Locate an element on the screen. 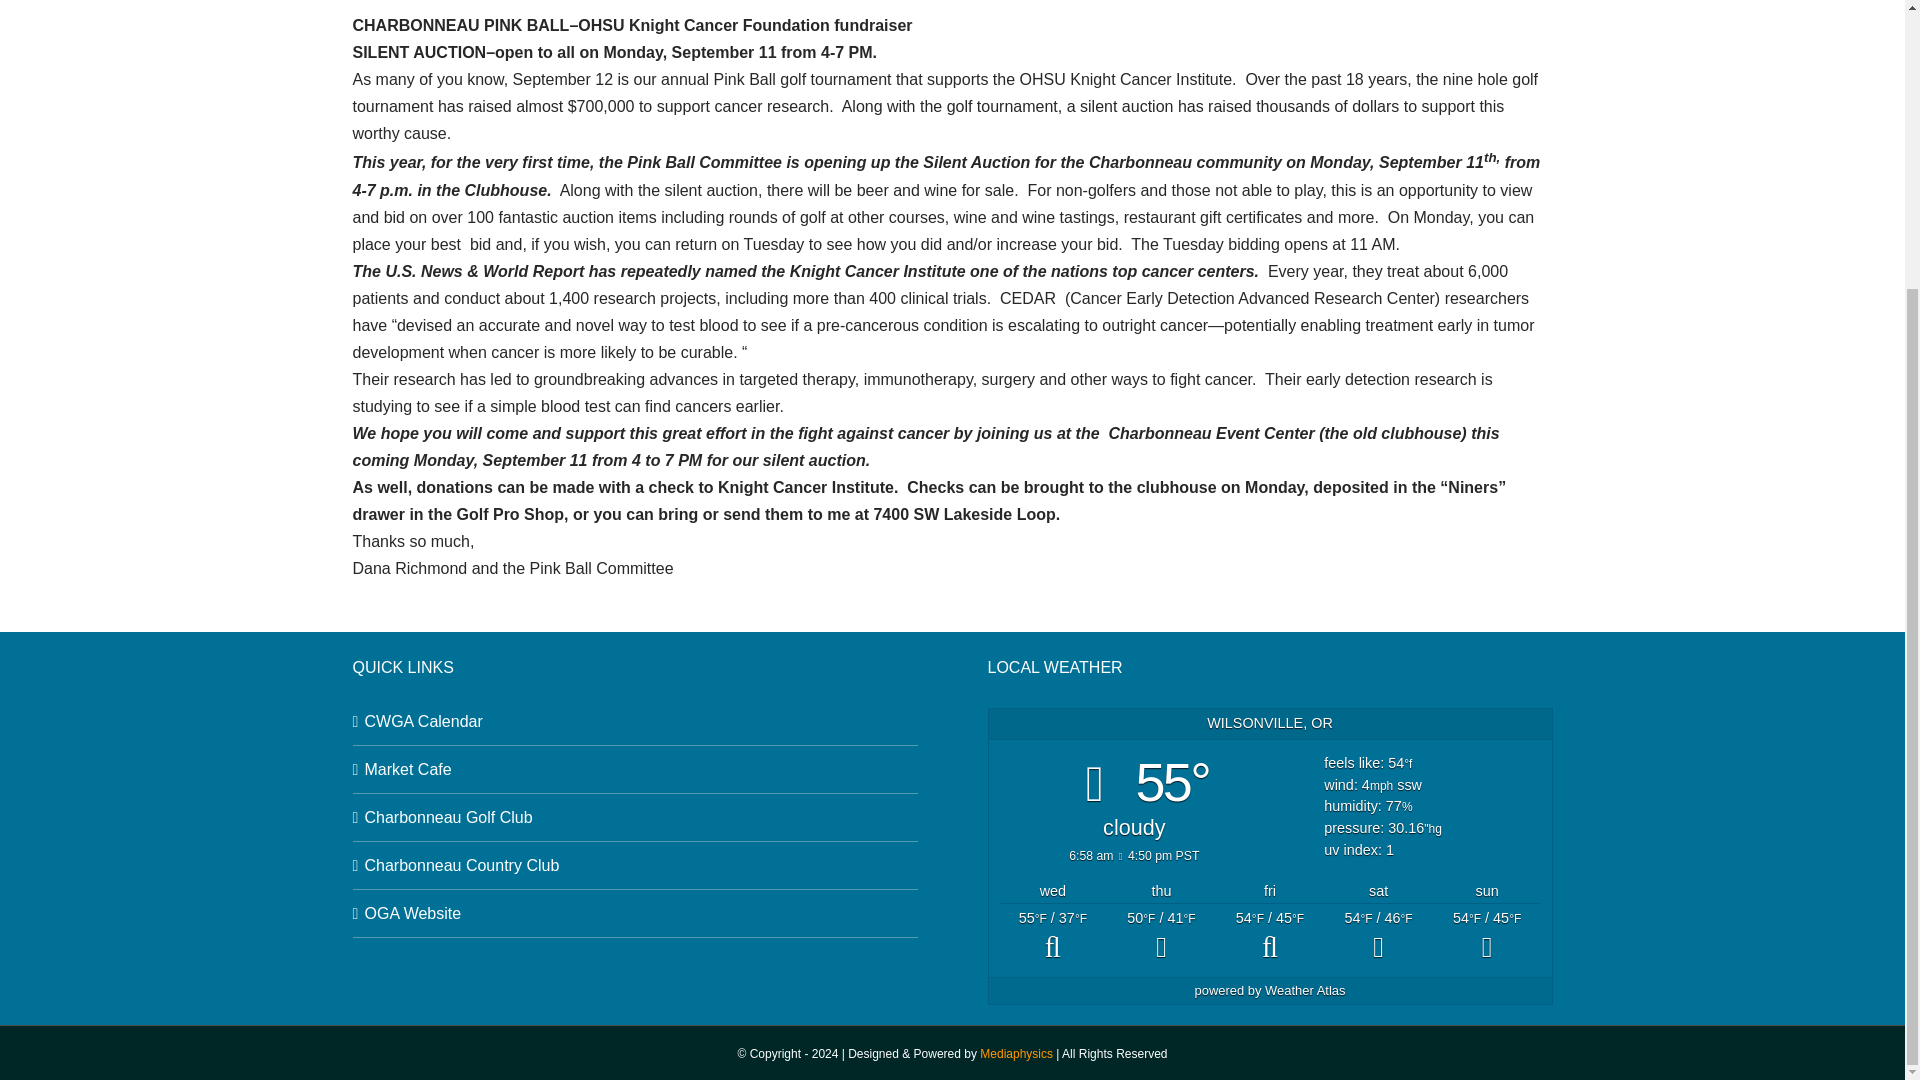 Image resolution: width=1920 pixels, height=1080 pixels. Partly Cloudy is located at coordinates (1052, 937).